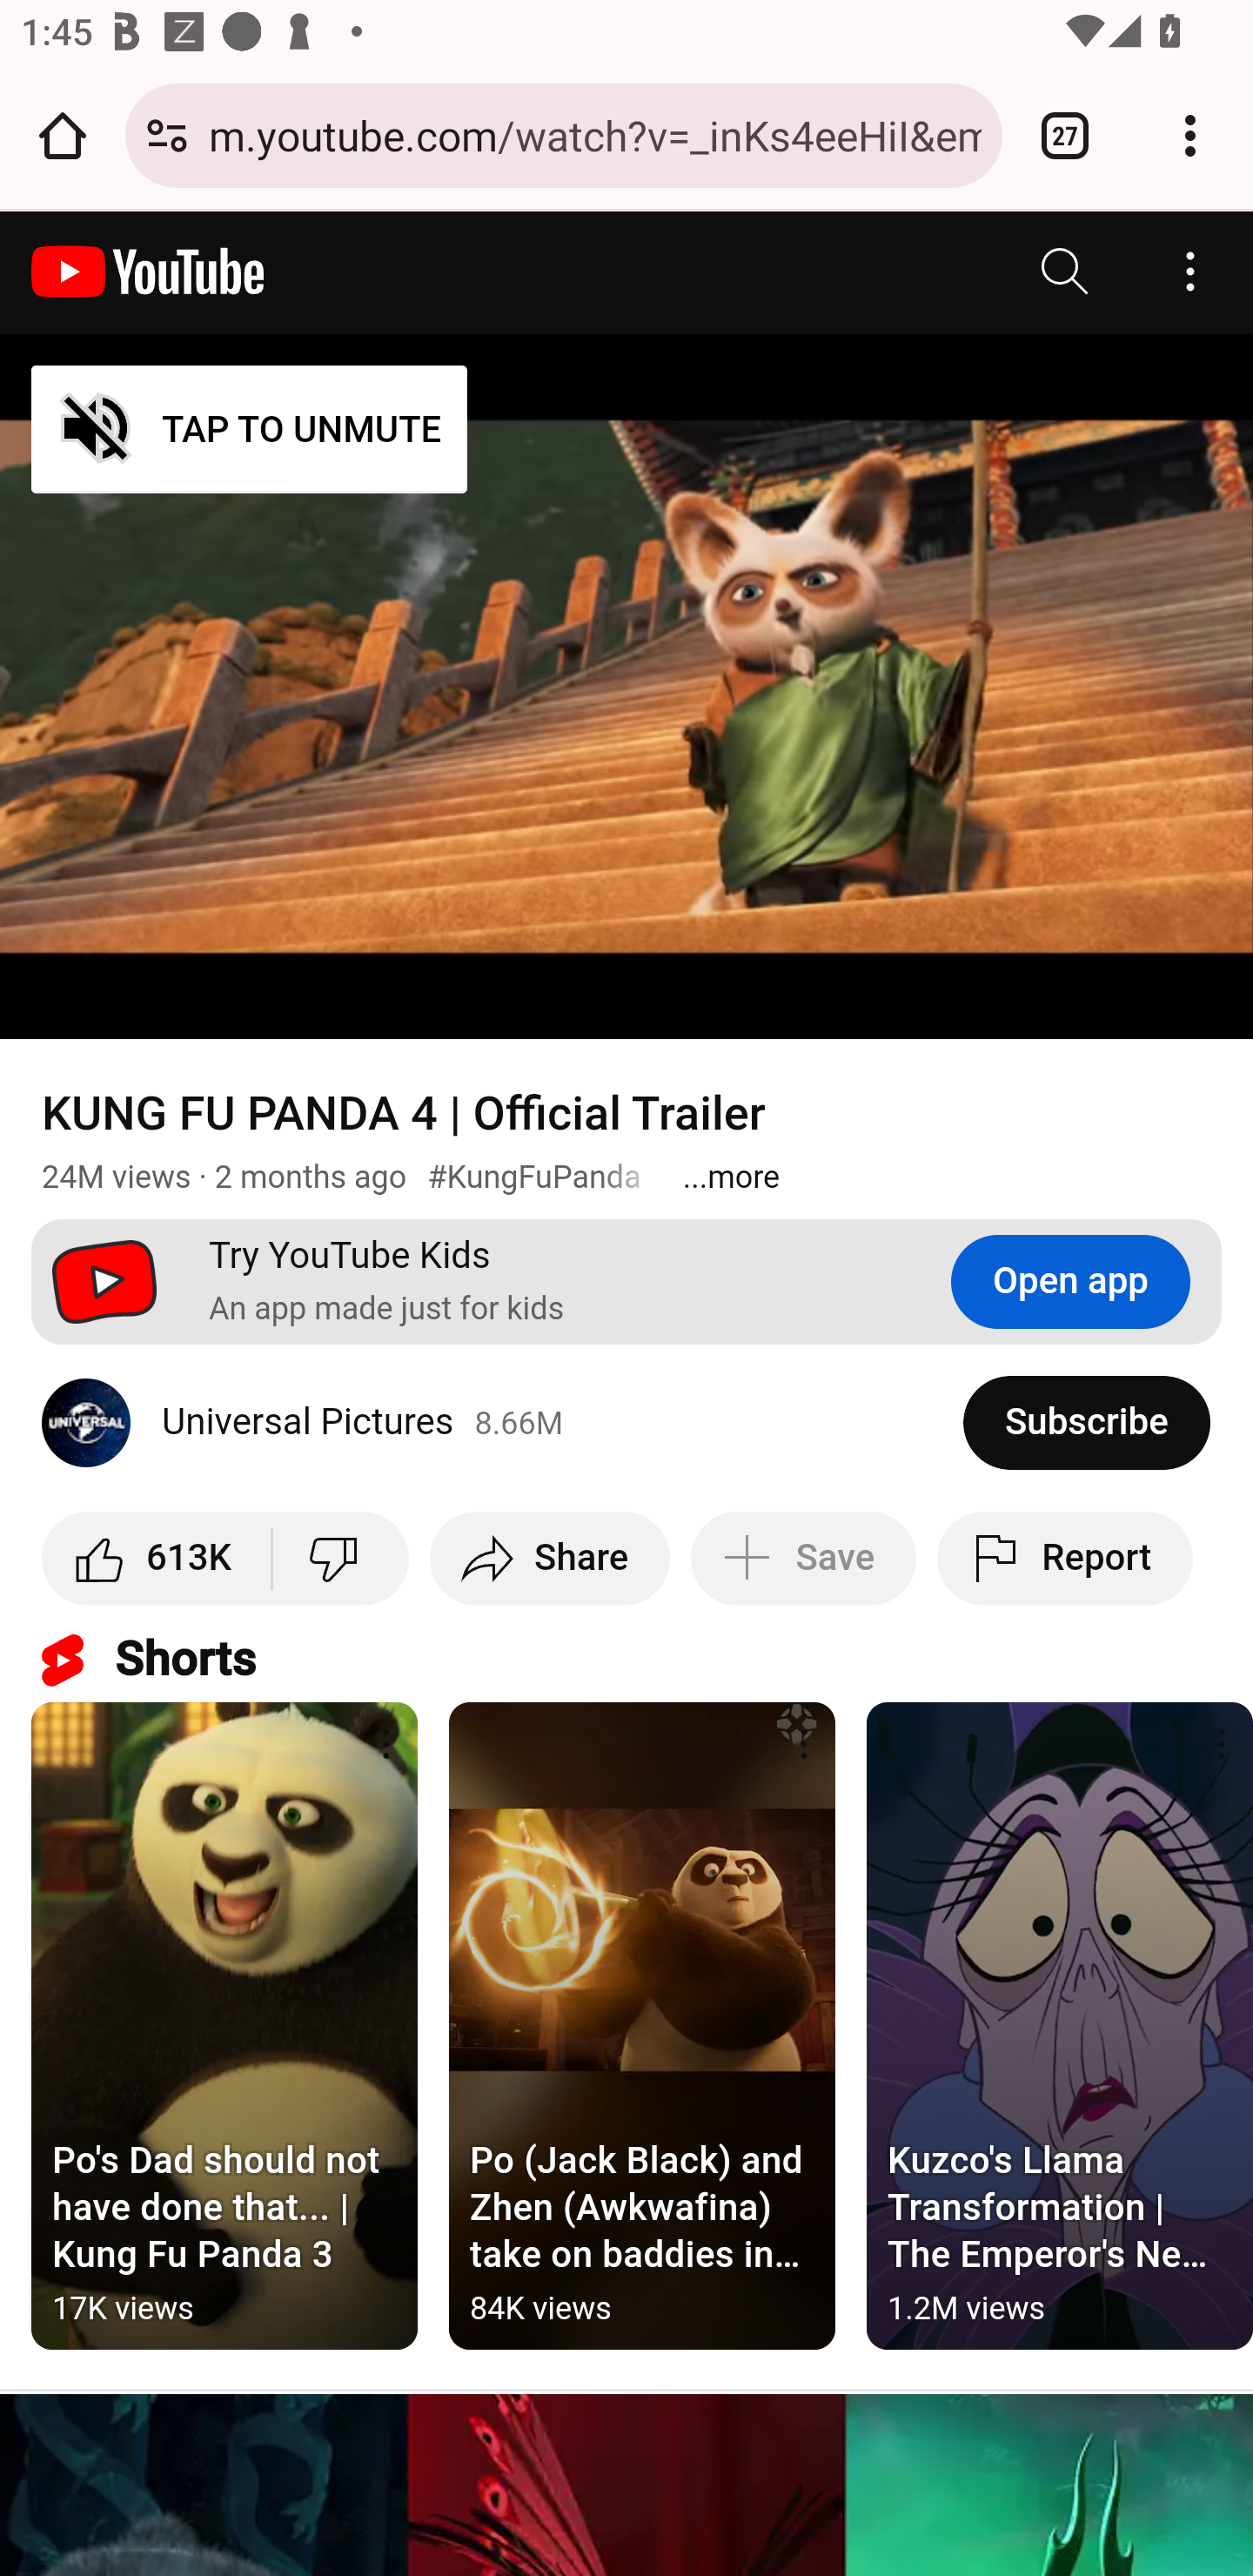  Describe the element at coordinates (63, 135) in the screenshot. I see `Open the home page` at that location.